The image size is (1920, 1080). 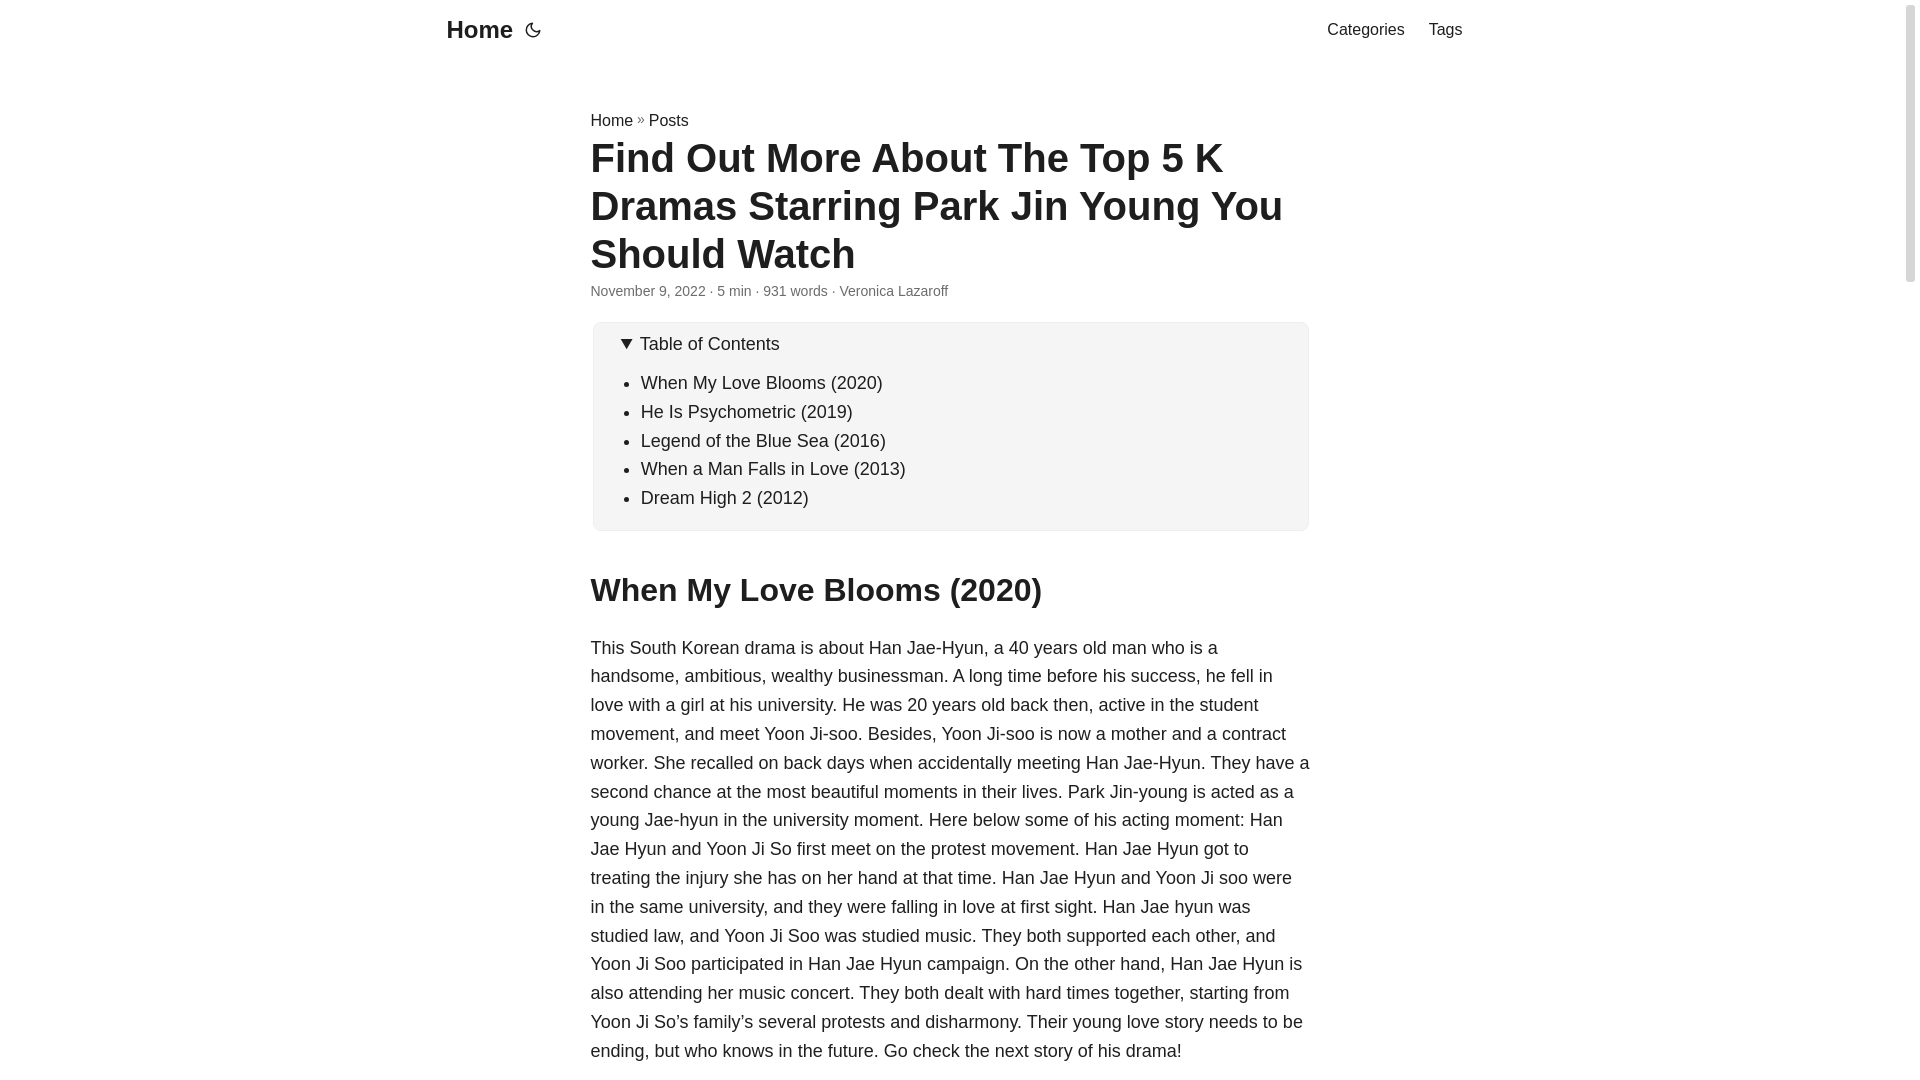 What do you see at coordinates (474, 30) in the screenshot?
I see `Home` at bounding box center [474, 30].